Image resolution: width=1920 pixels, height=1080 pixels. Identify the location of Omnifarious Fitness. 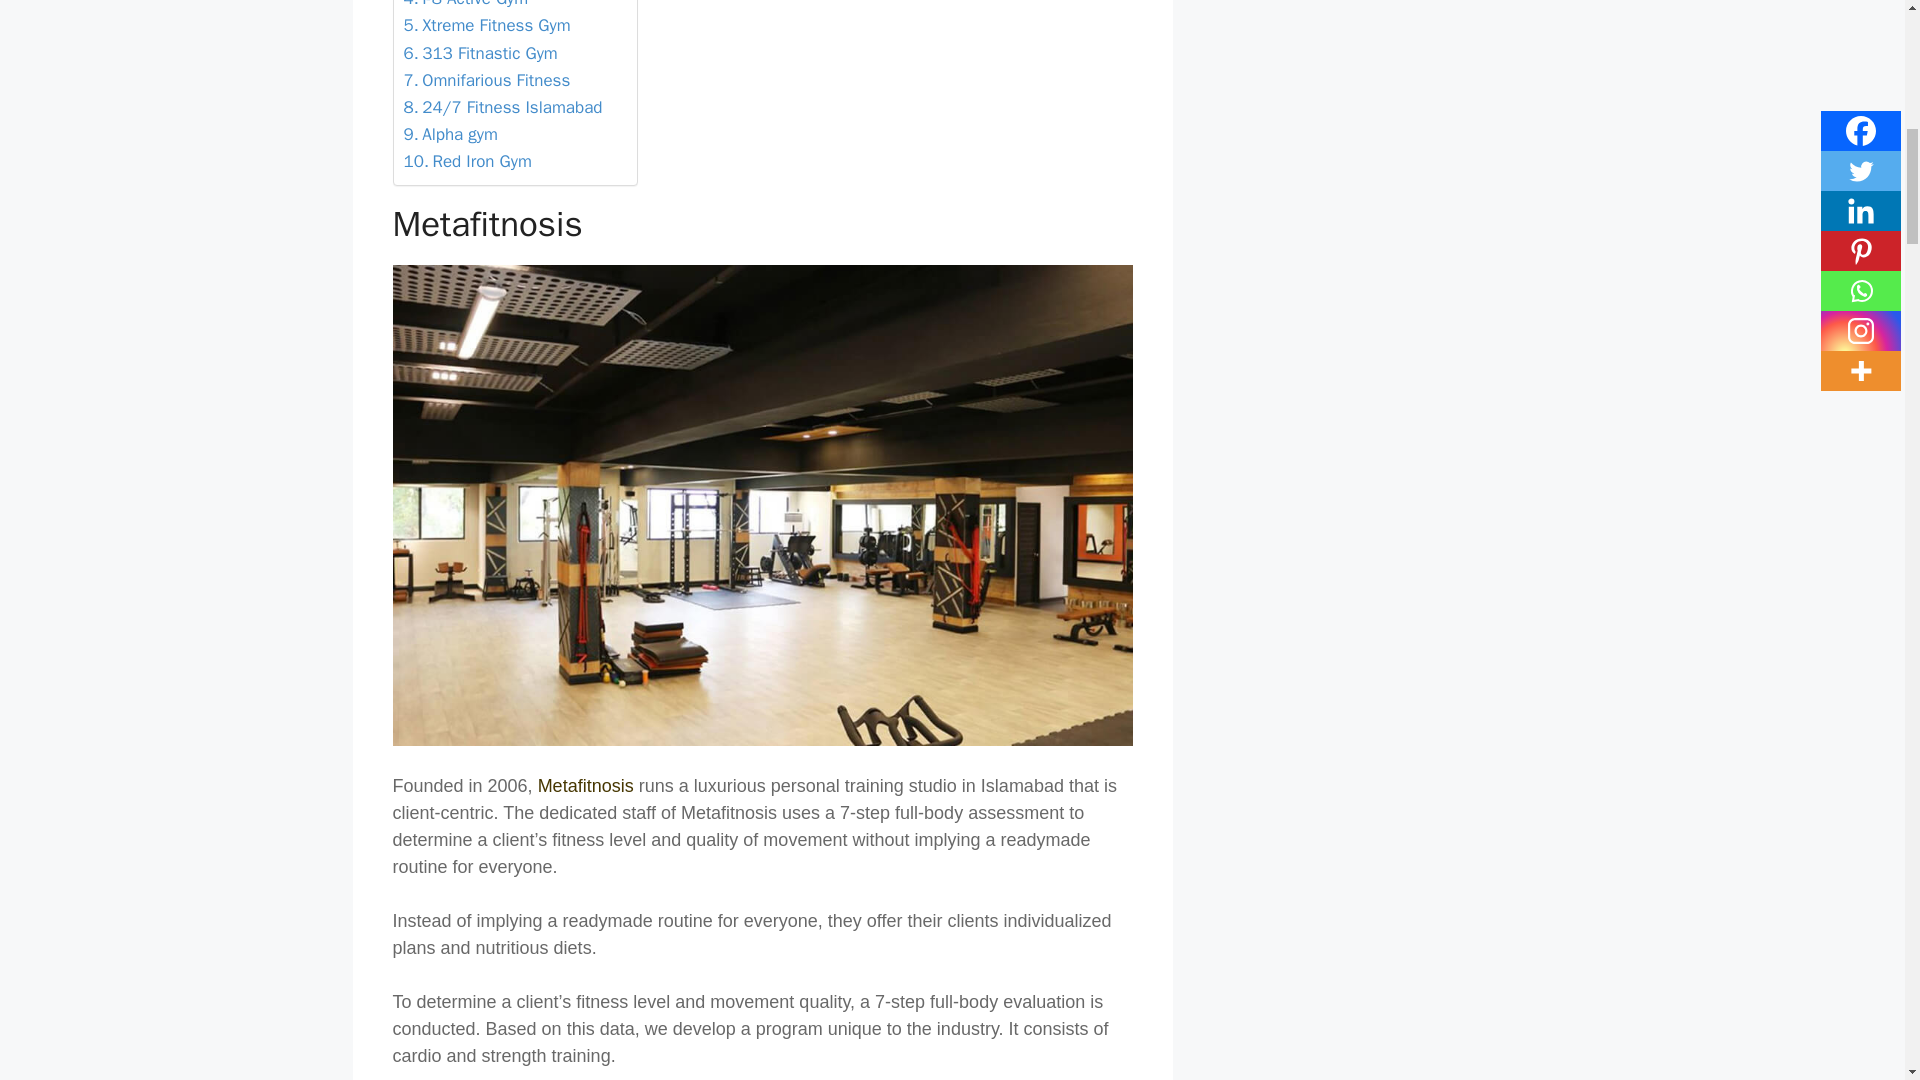
(486, 80).